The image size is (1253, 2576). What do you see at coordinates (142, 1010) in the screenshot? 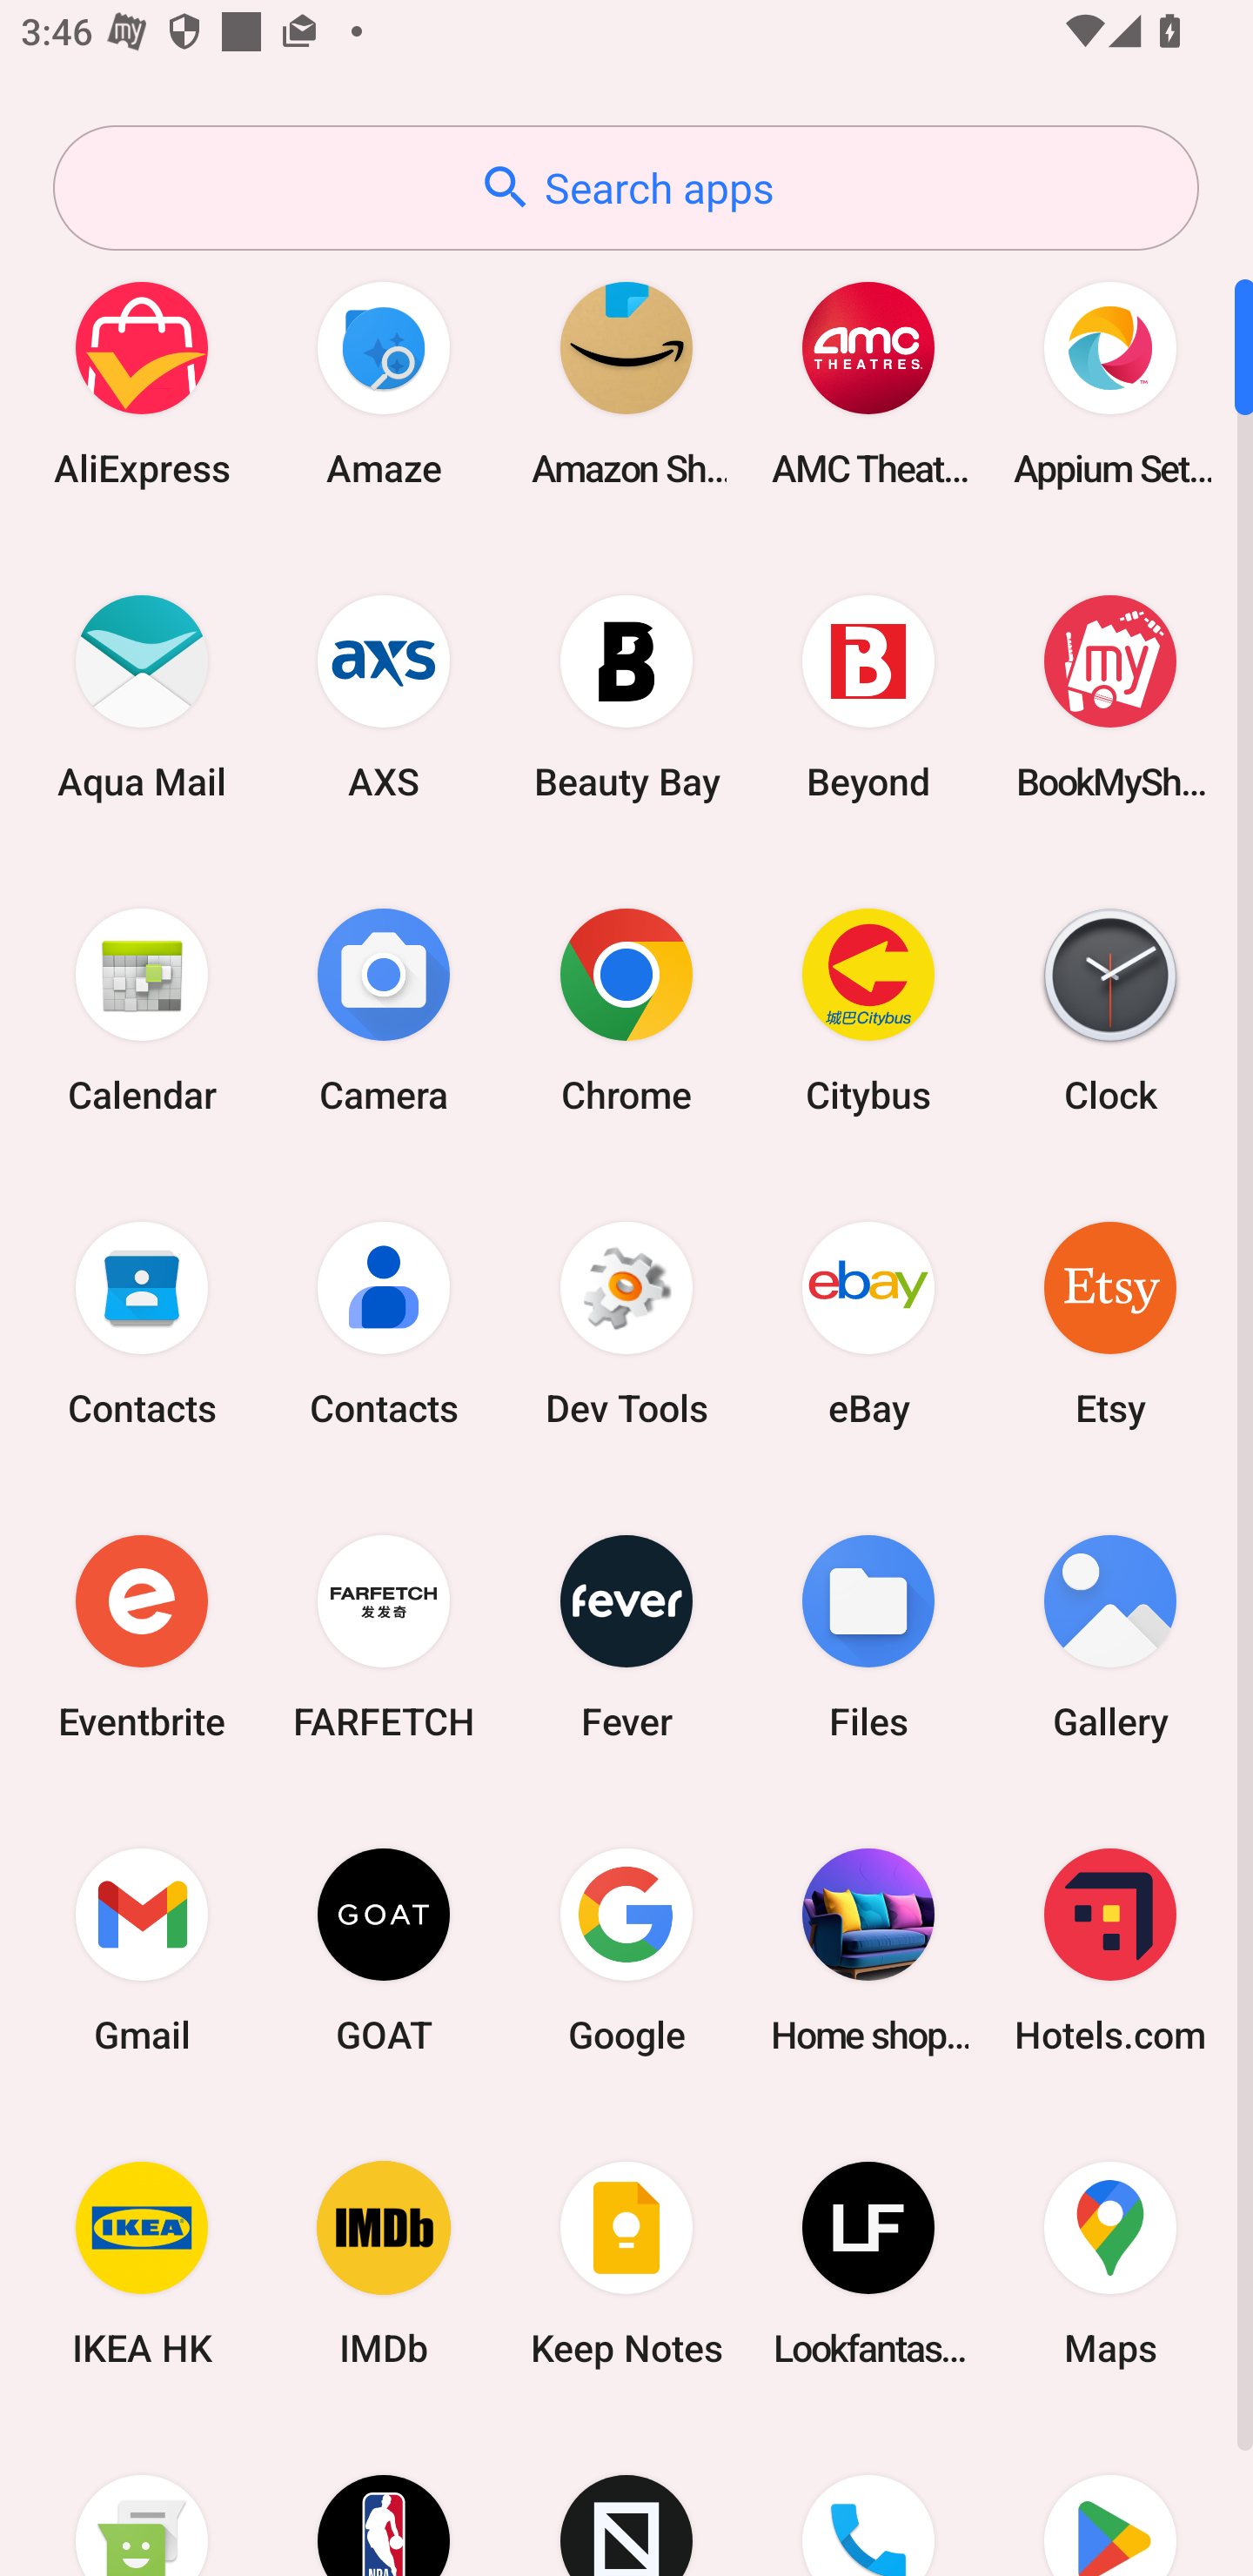
I see `Calendar` at bounding box center [142, 1010].